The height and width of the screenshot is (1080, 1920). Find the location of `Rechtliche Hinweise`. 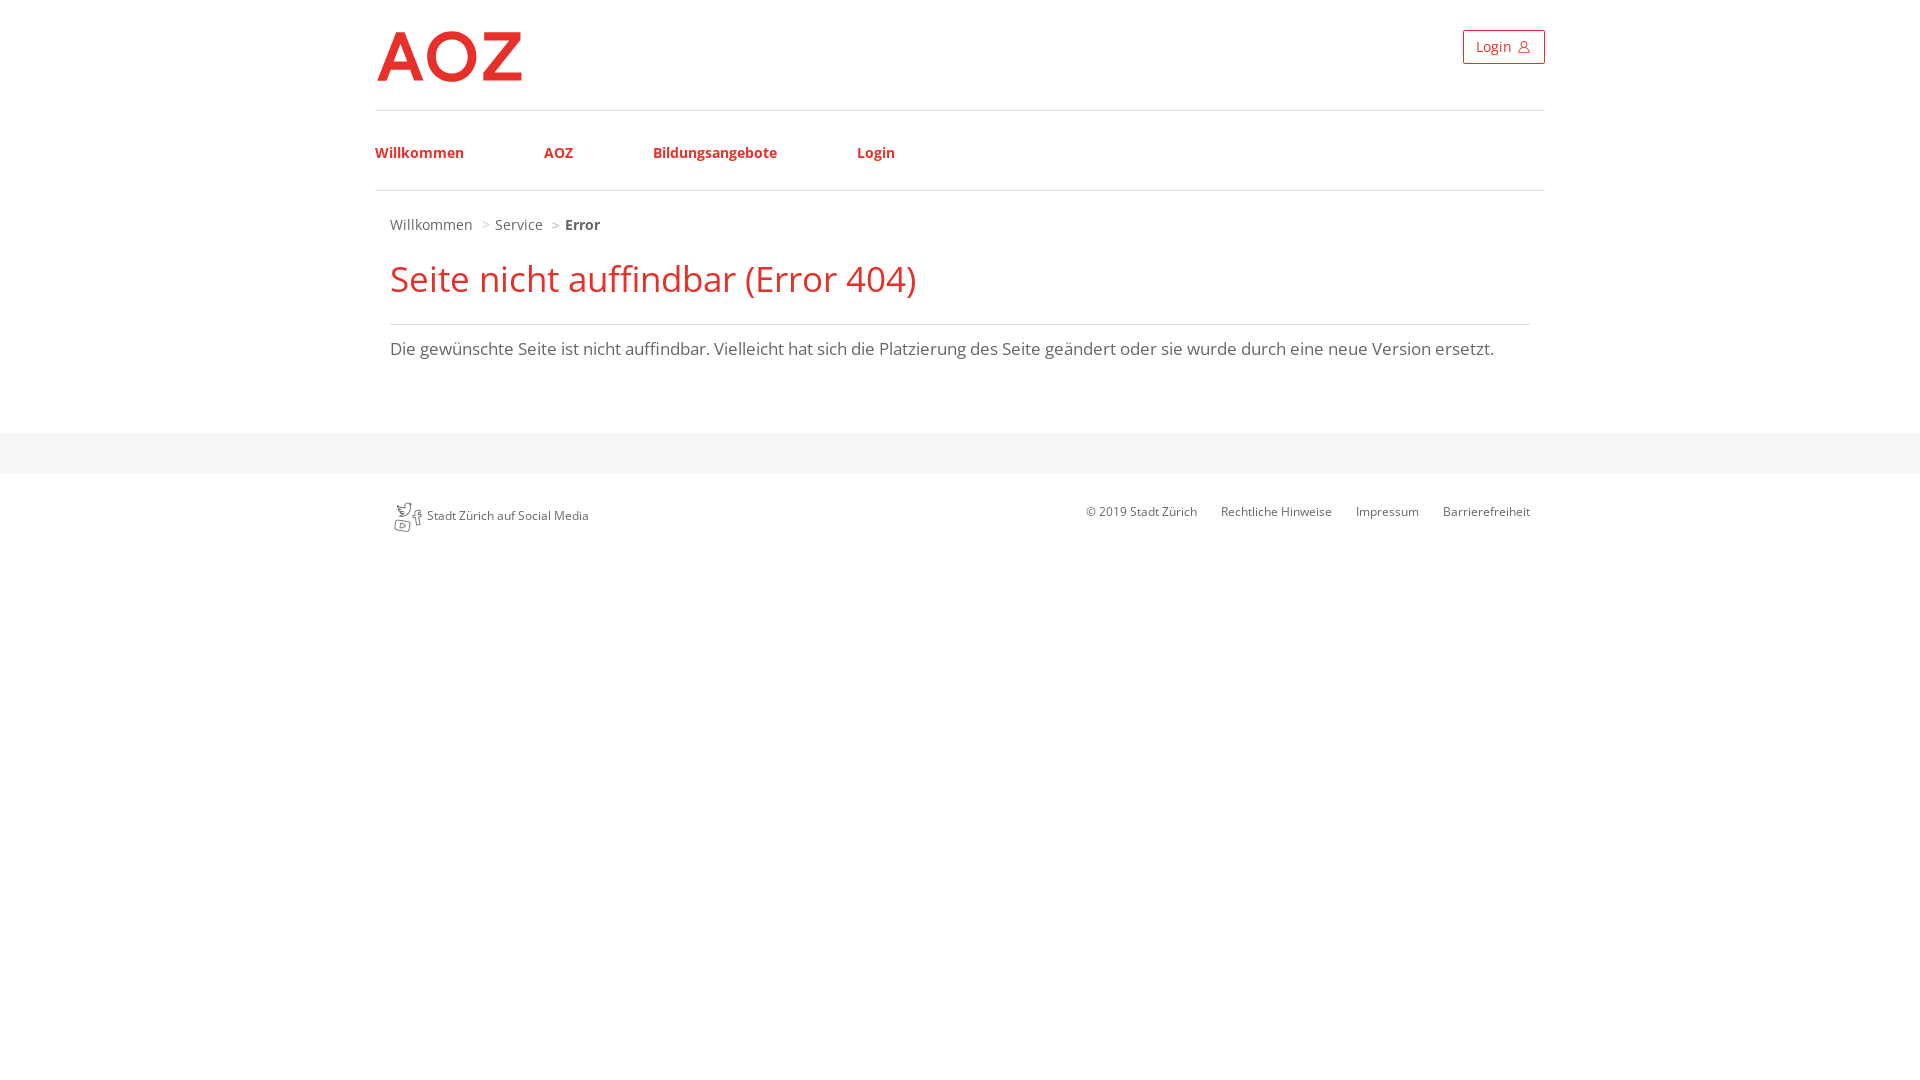

Rechtliche Hinweise is located at coordinates (1276, 512).